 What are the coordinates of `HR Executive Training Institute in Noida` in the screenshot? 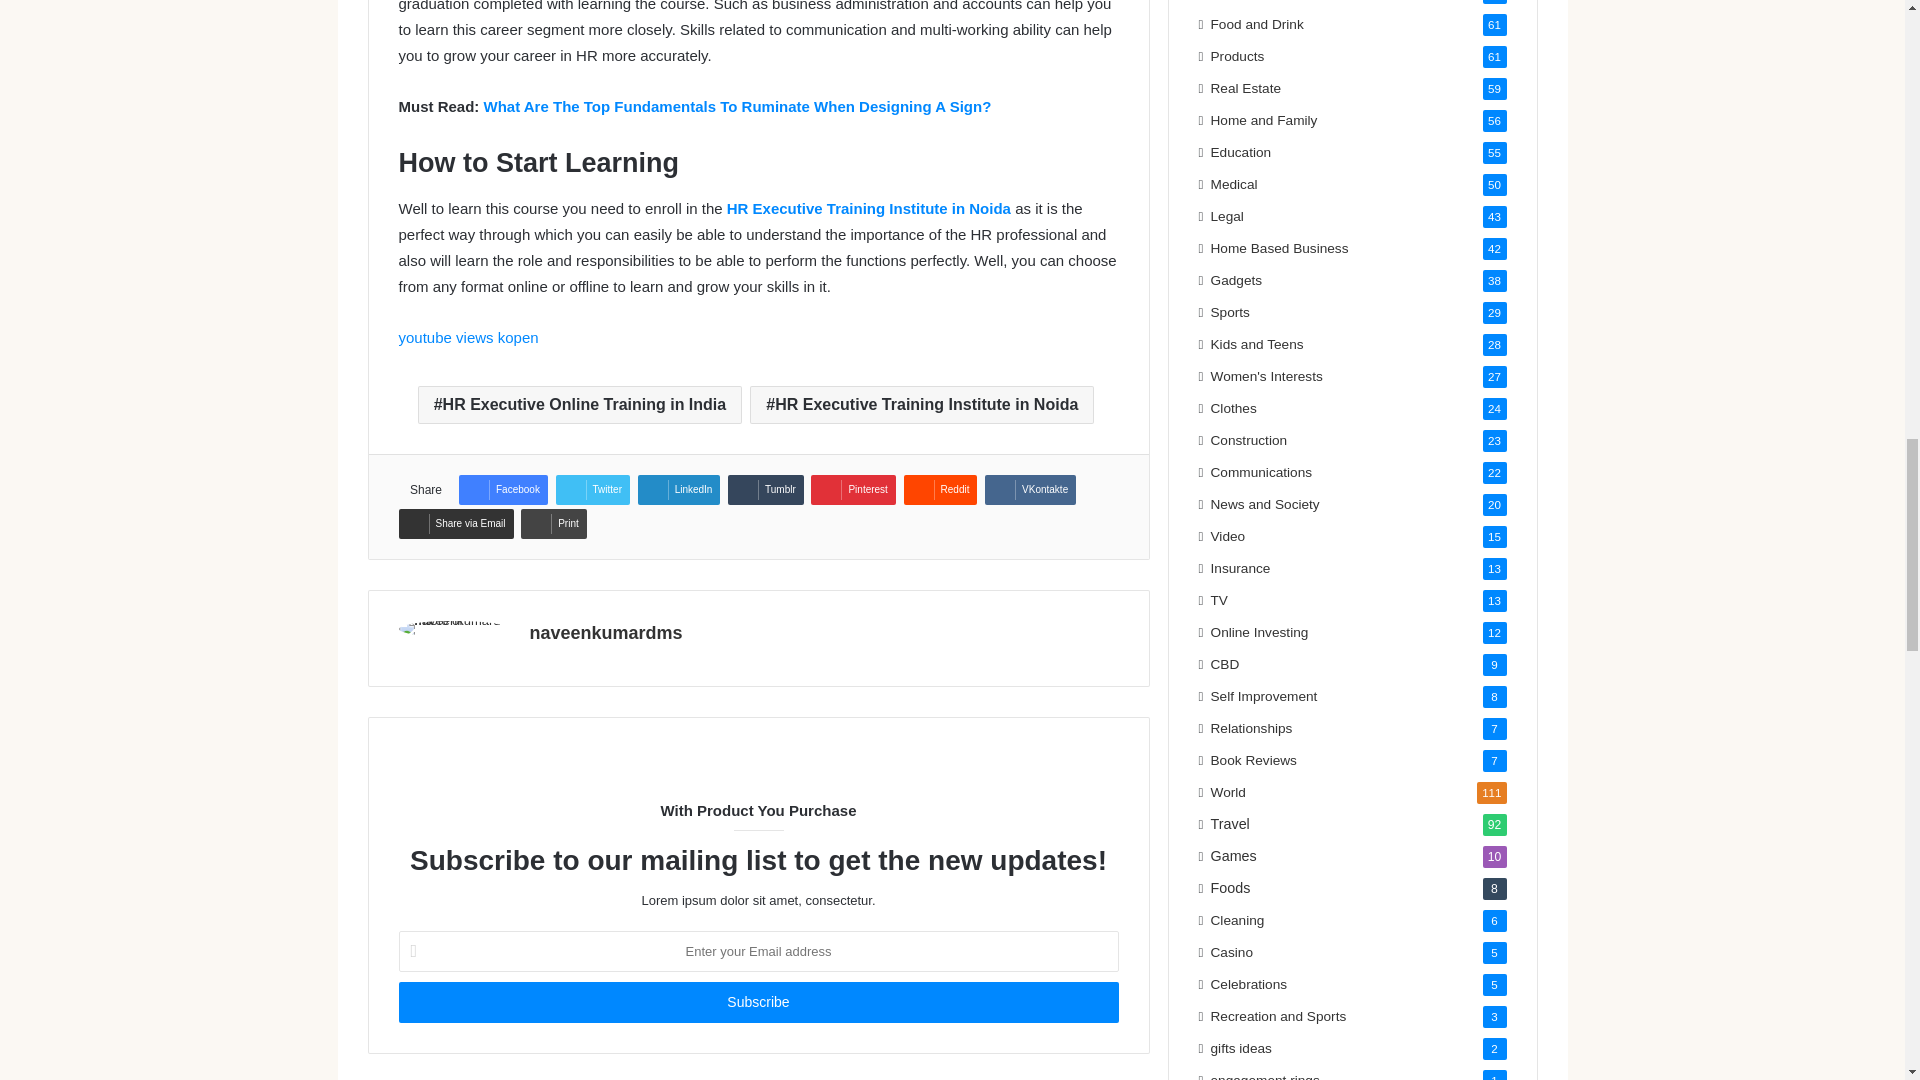 It's located at (869, 208).